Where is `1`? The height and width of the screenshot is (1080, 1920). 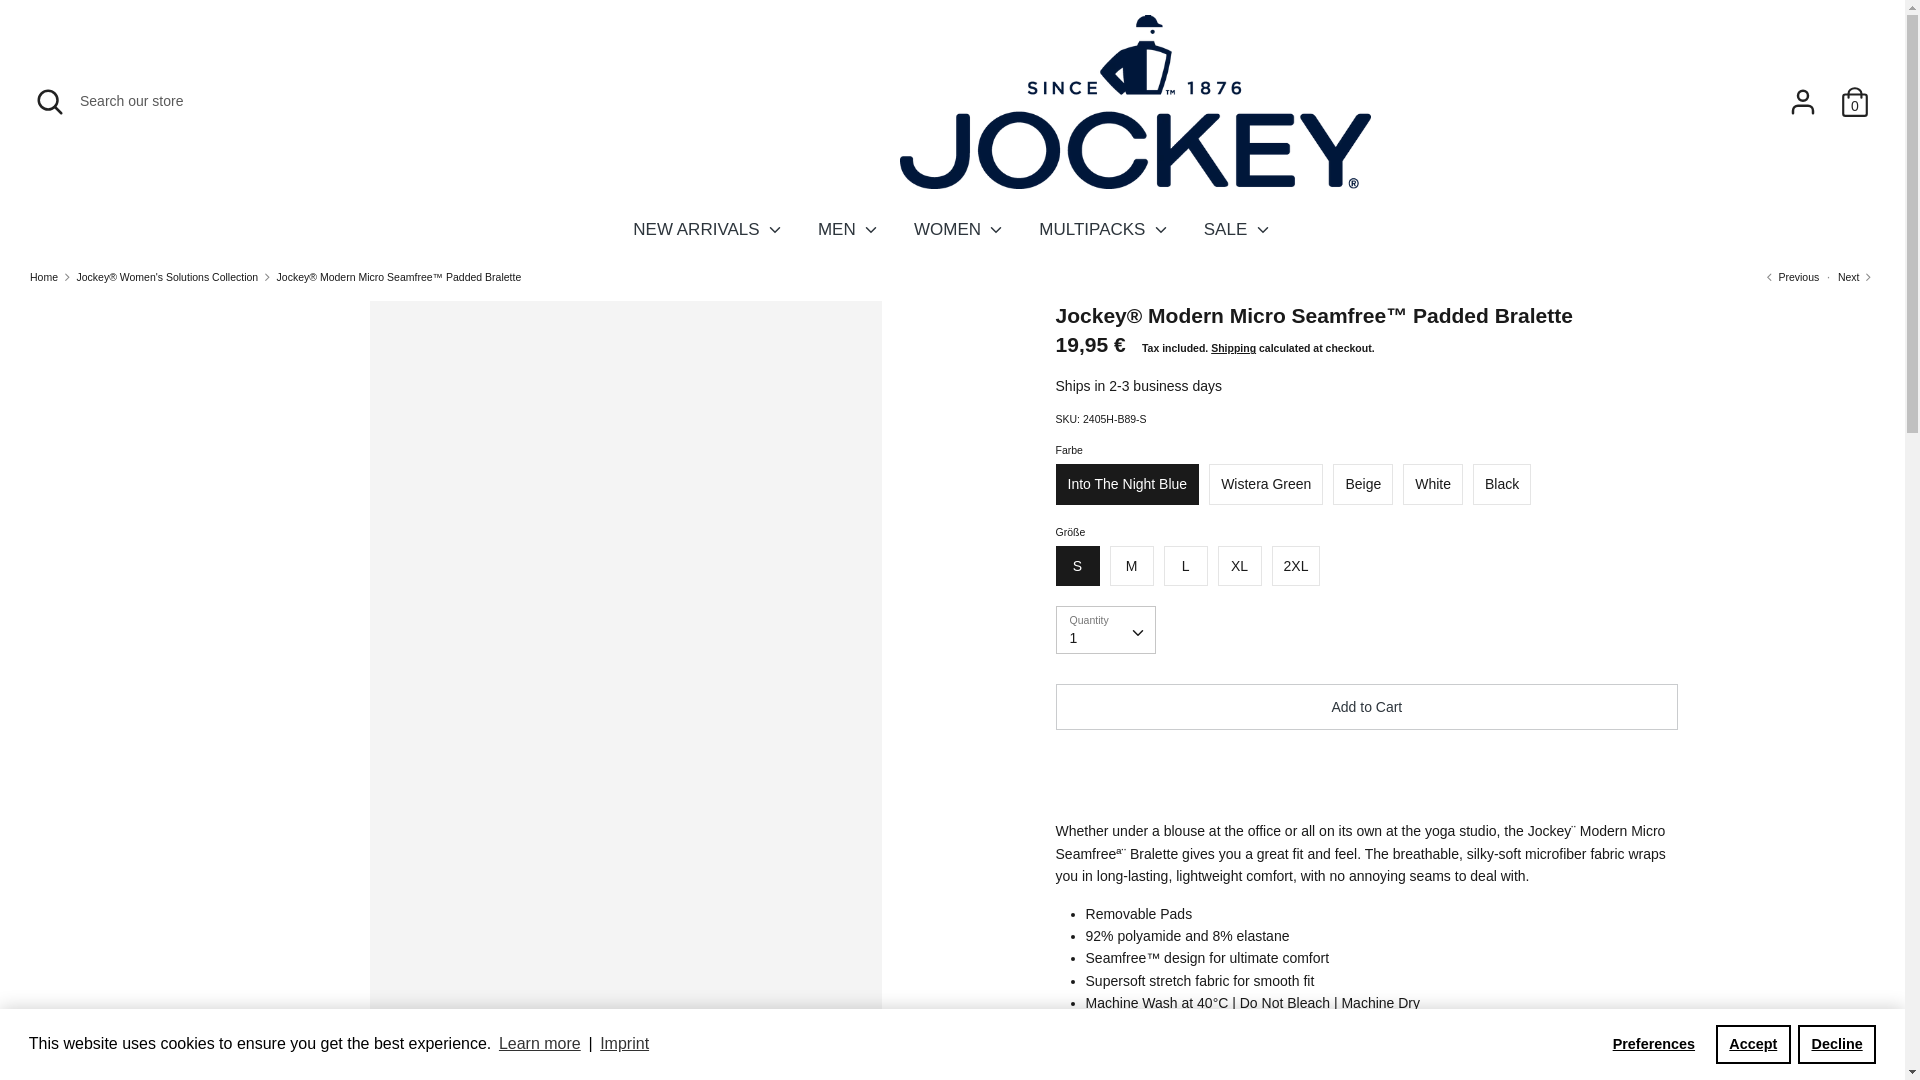
1 is located at coordinates (1106, 629).